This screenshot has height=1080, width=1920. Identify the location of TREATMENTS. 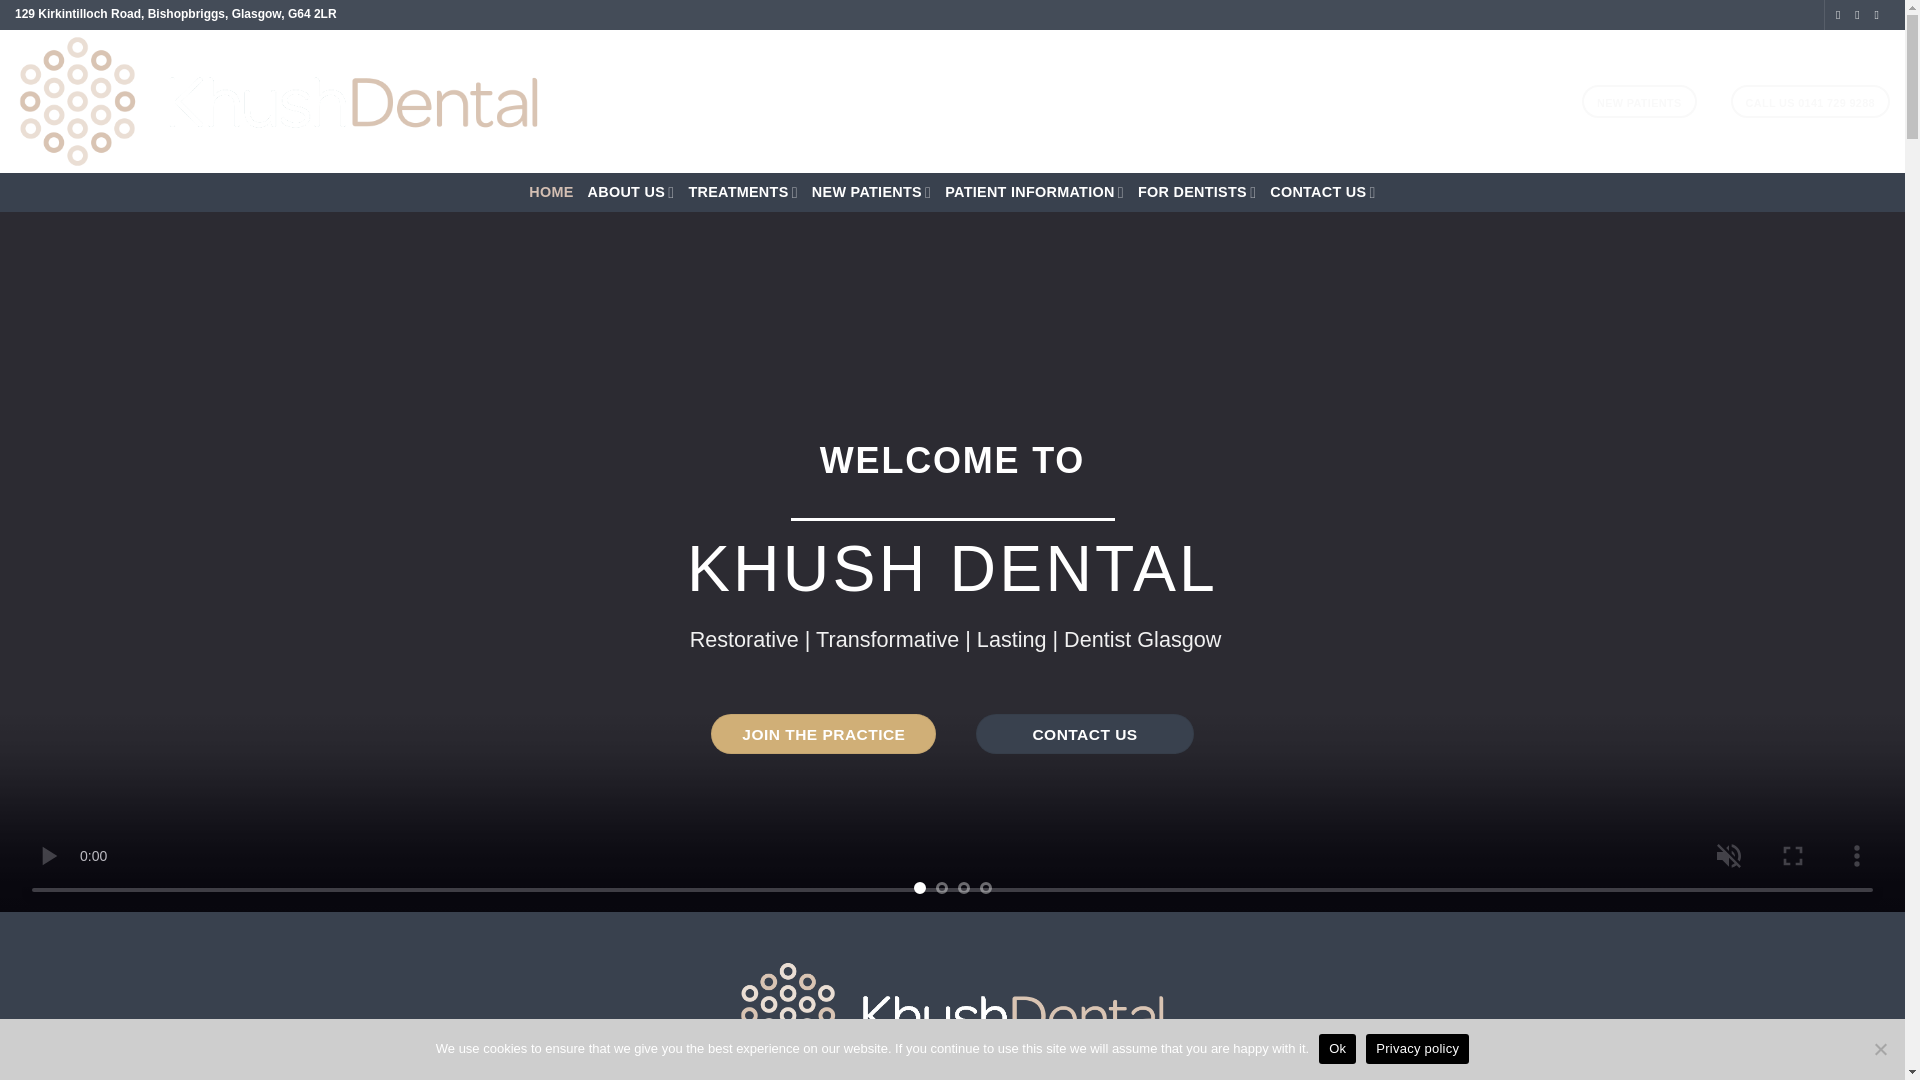
(742, 192).